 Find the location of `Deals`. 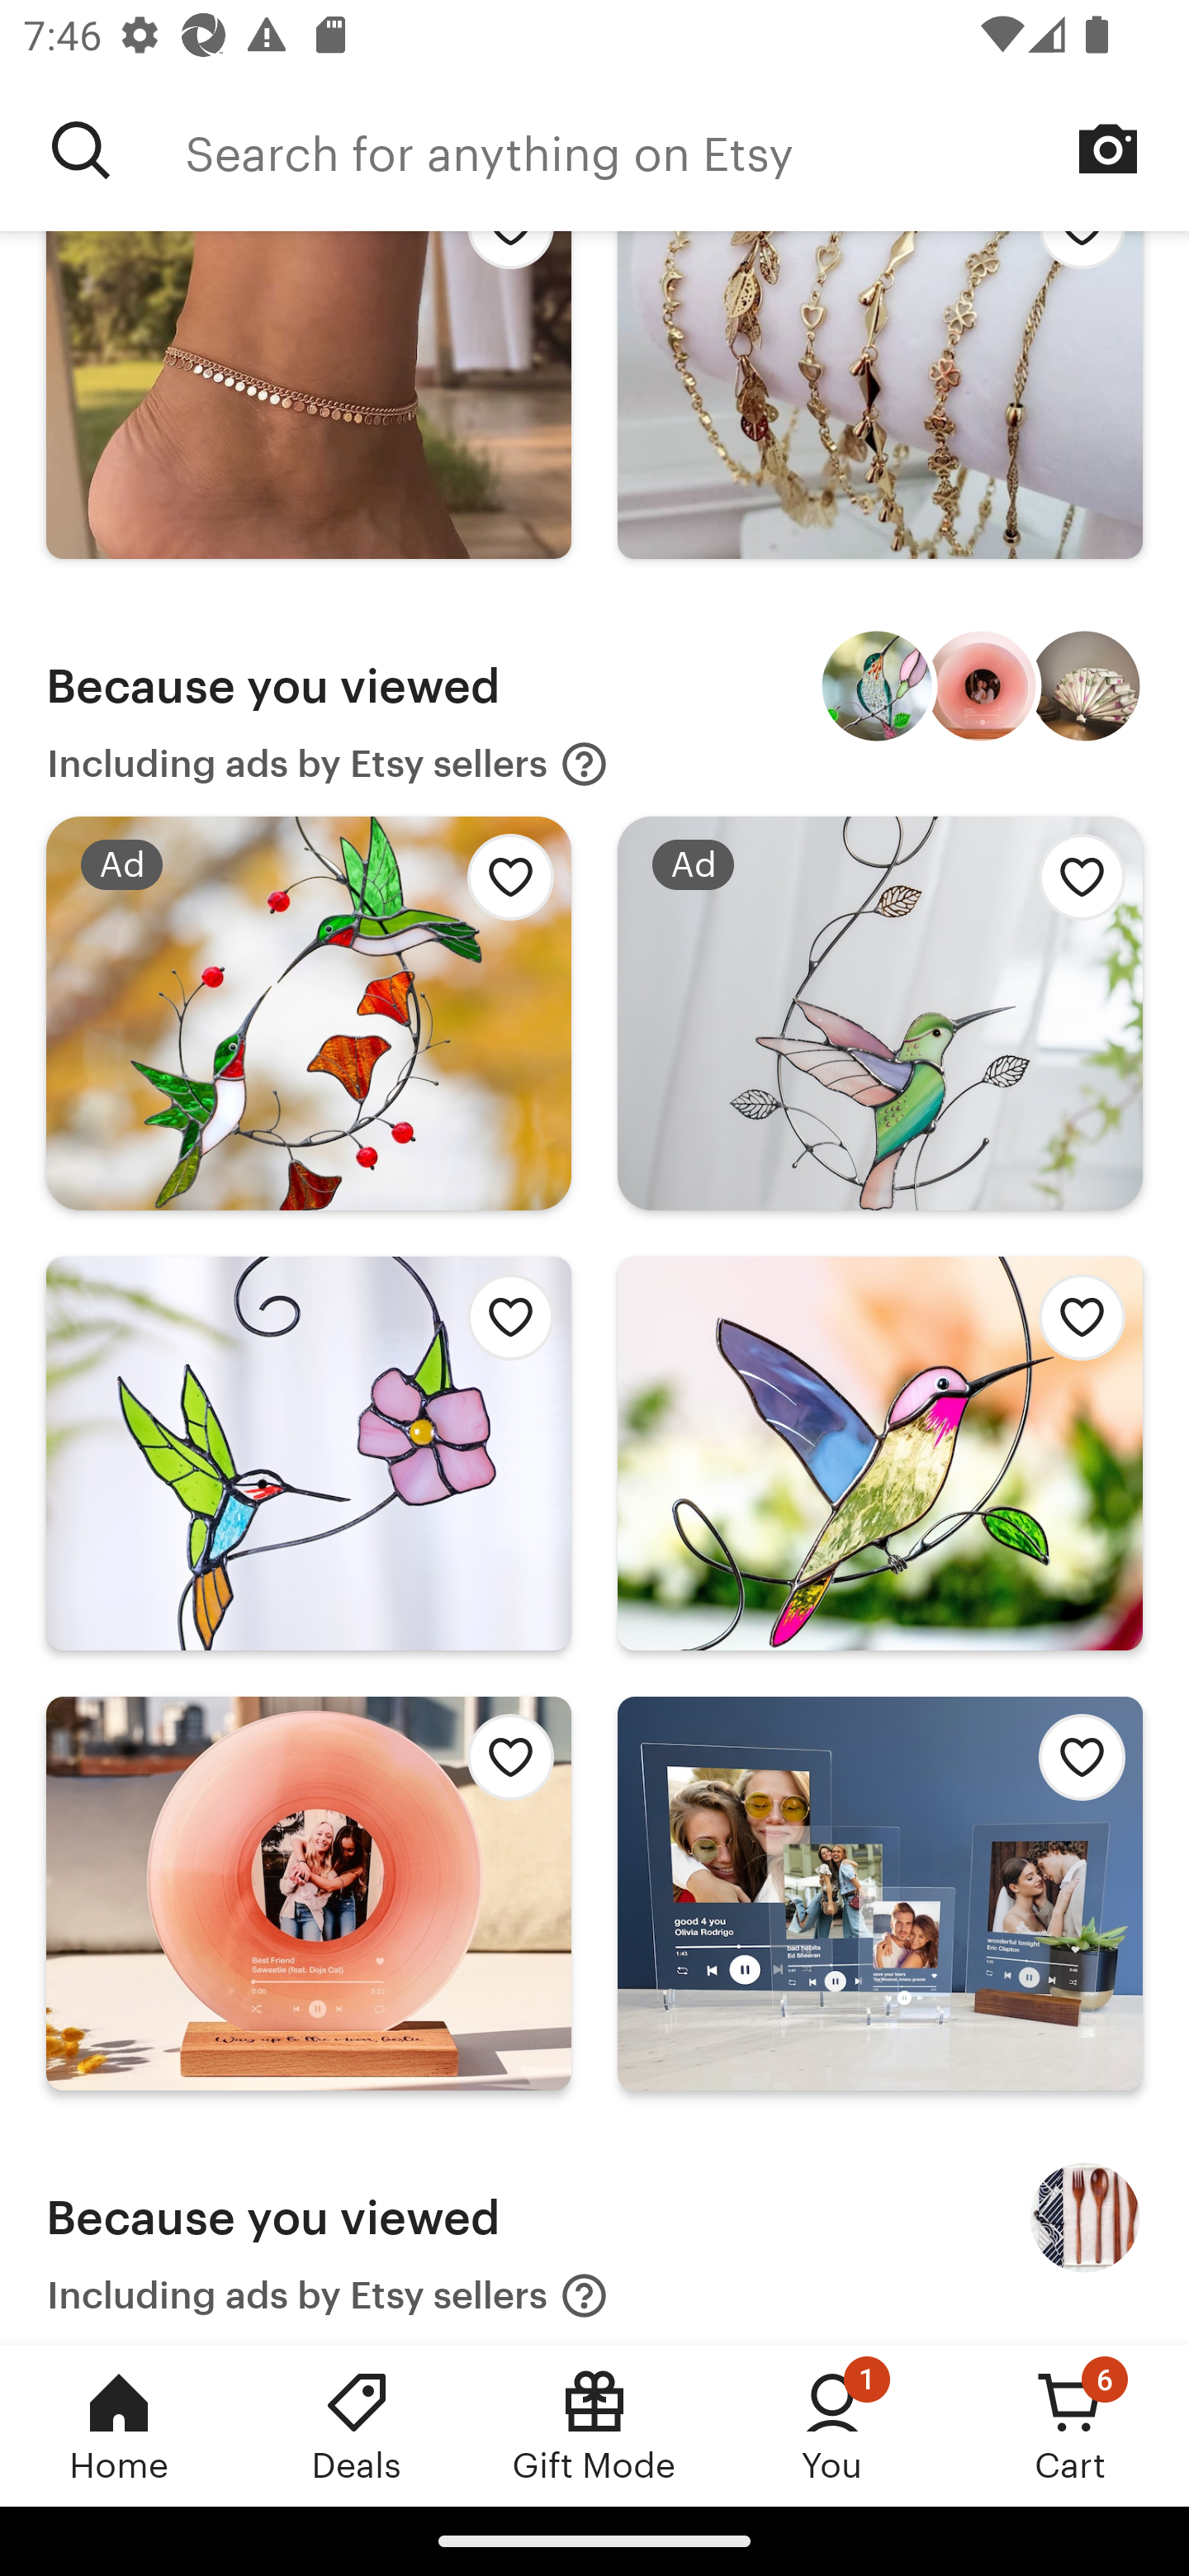

Deals is located at coordinates (357, 2425).